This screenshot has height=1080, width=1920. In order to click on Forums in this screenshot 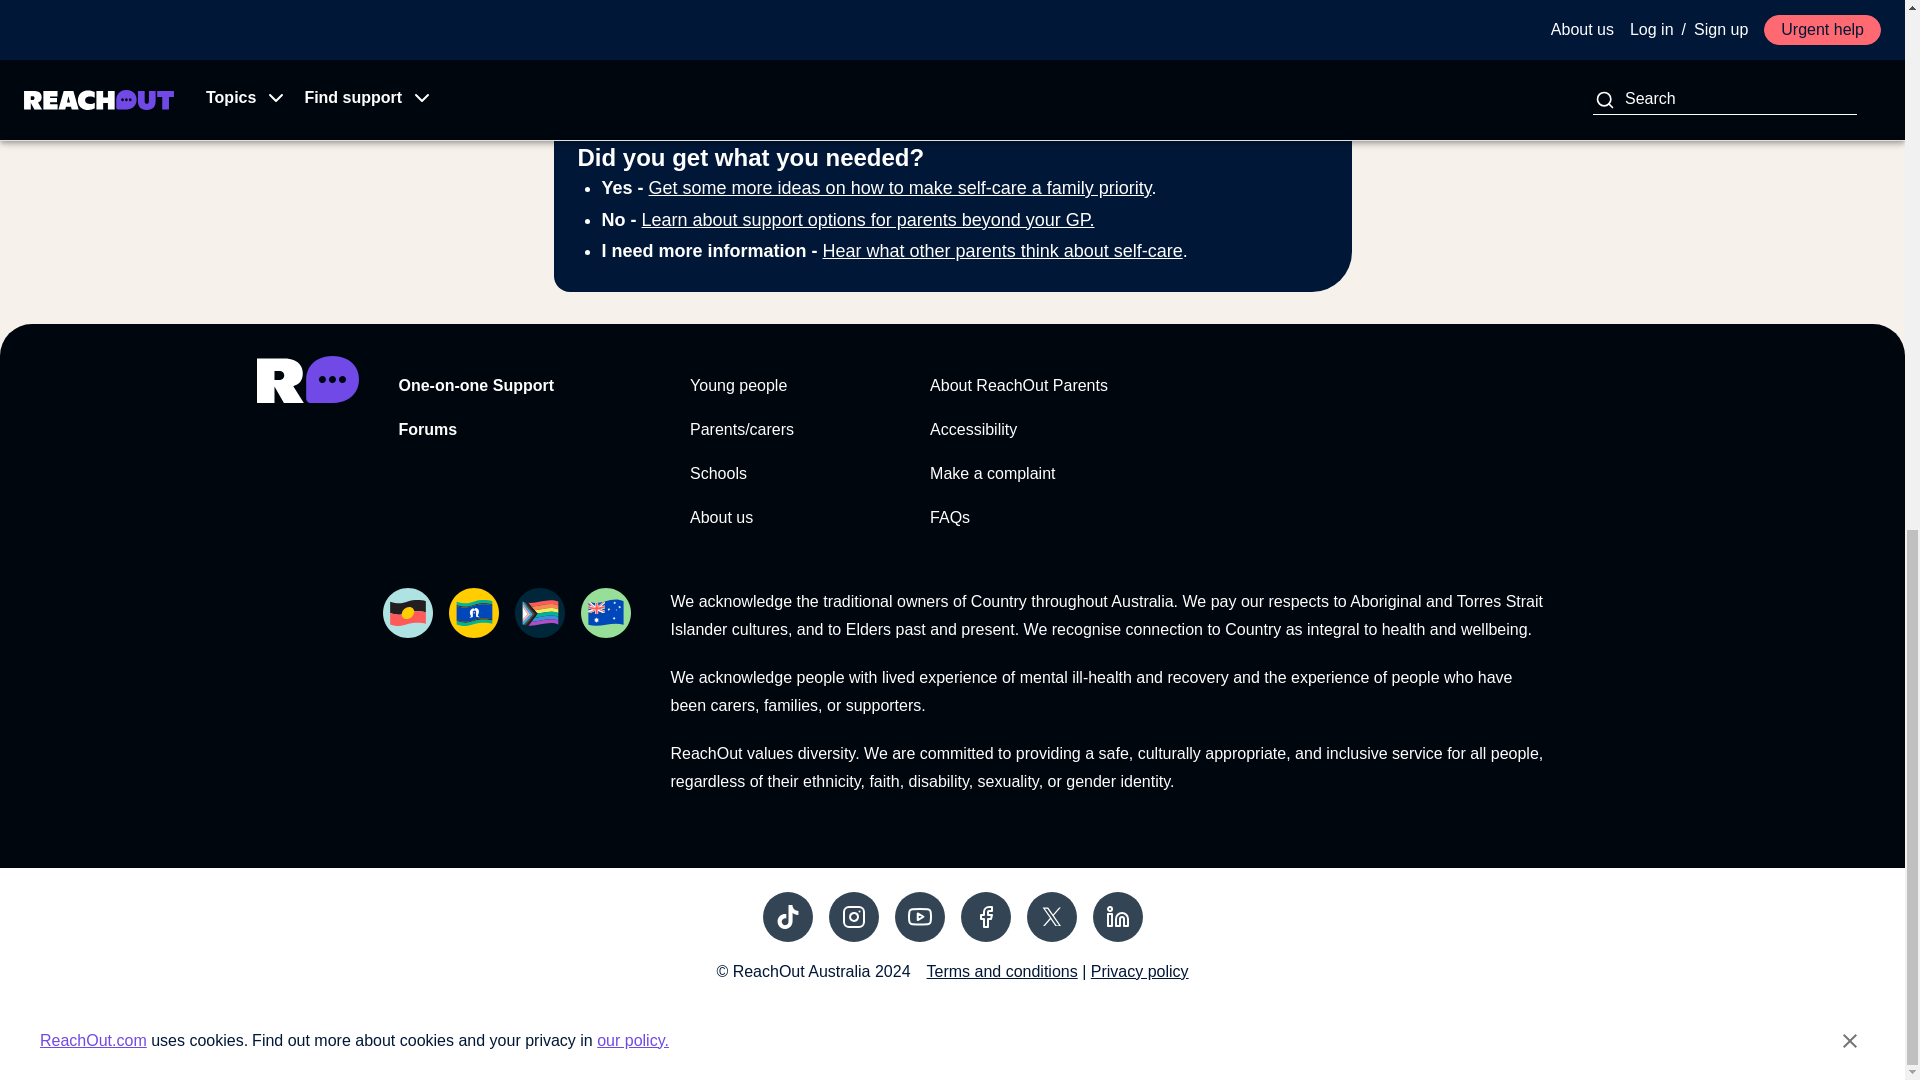, I will do `click(426, 429)`.